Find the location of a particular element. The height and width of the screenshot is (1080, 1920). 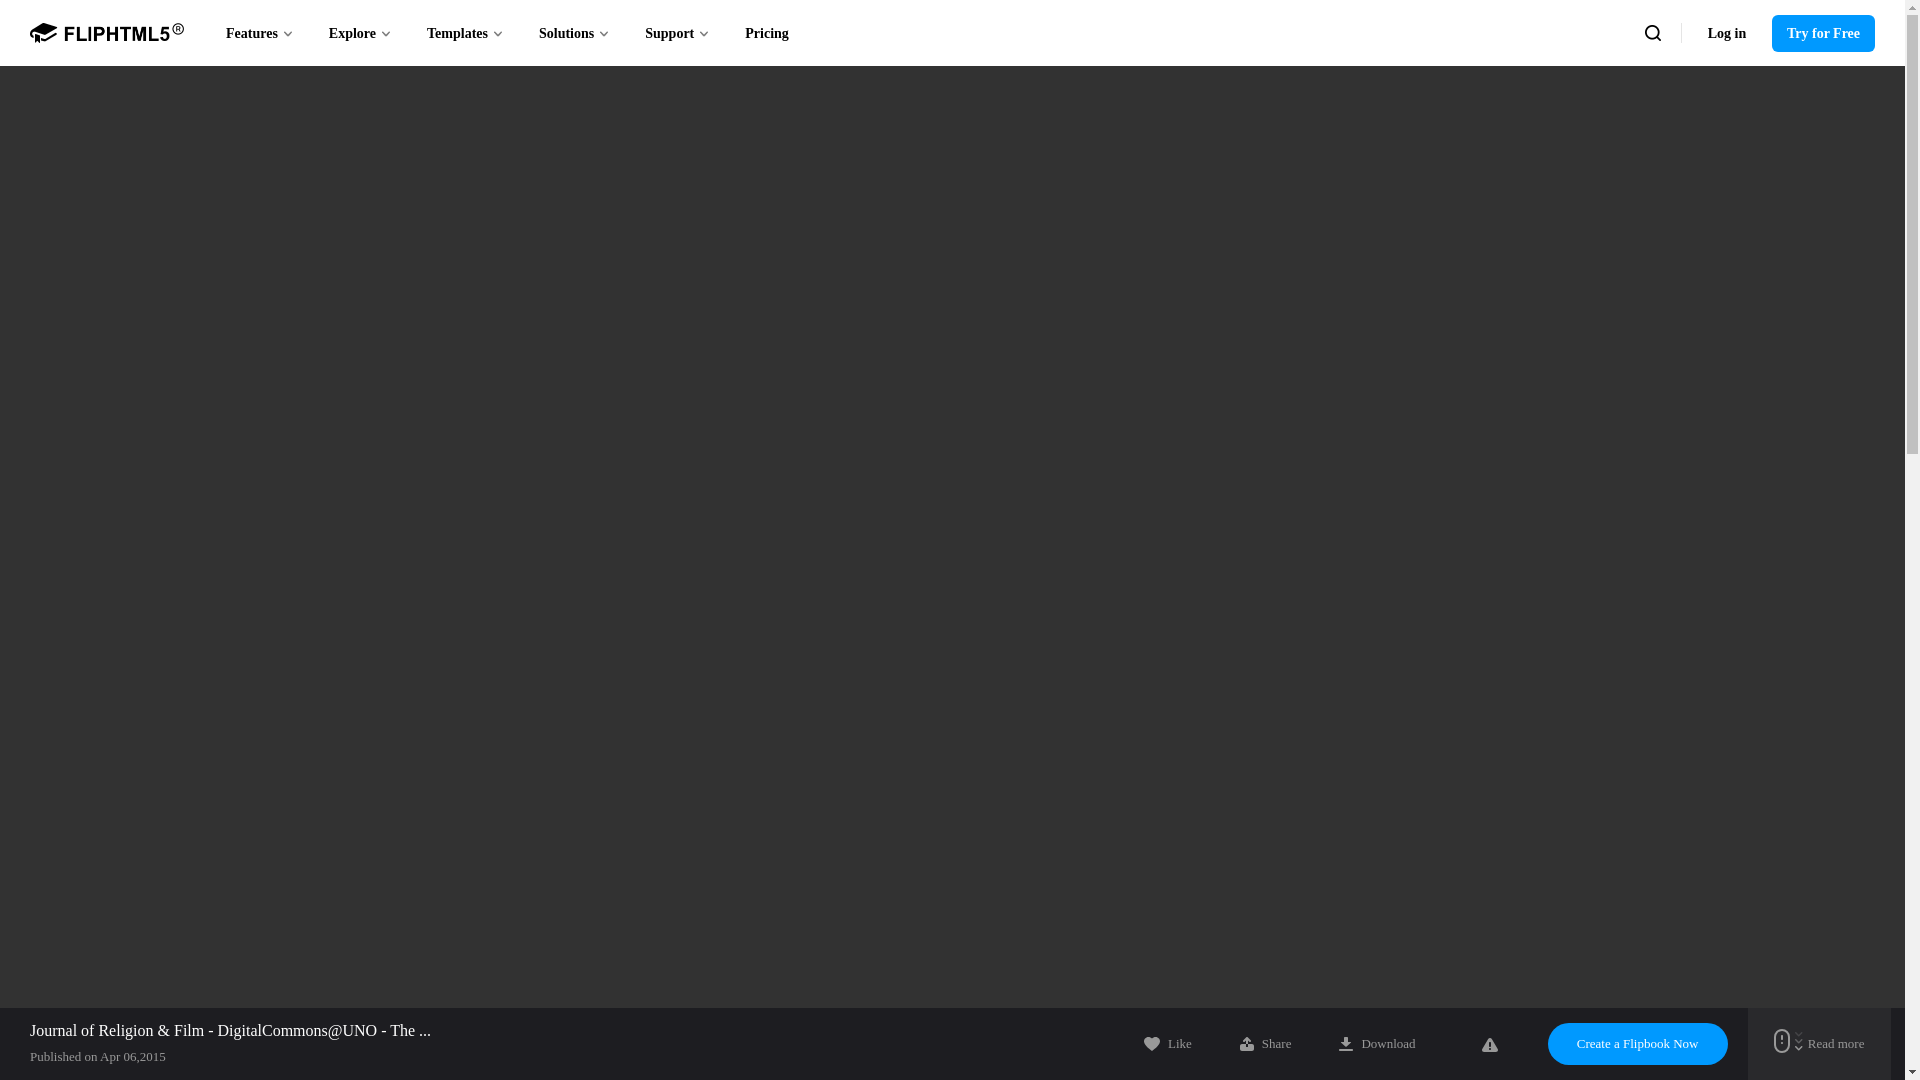

Add to My Favorites is located at coordinates (1168, 1043).